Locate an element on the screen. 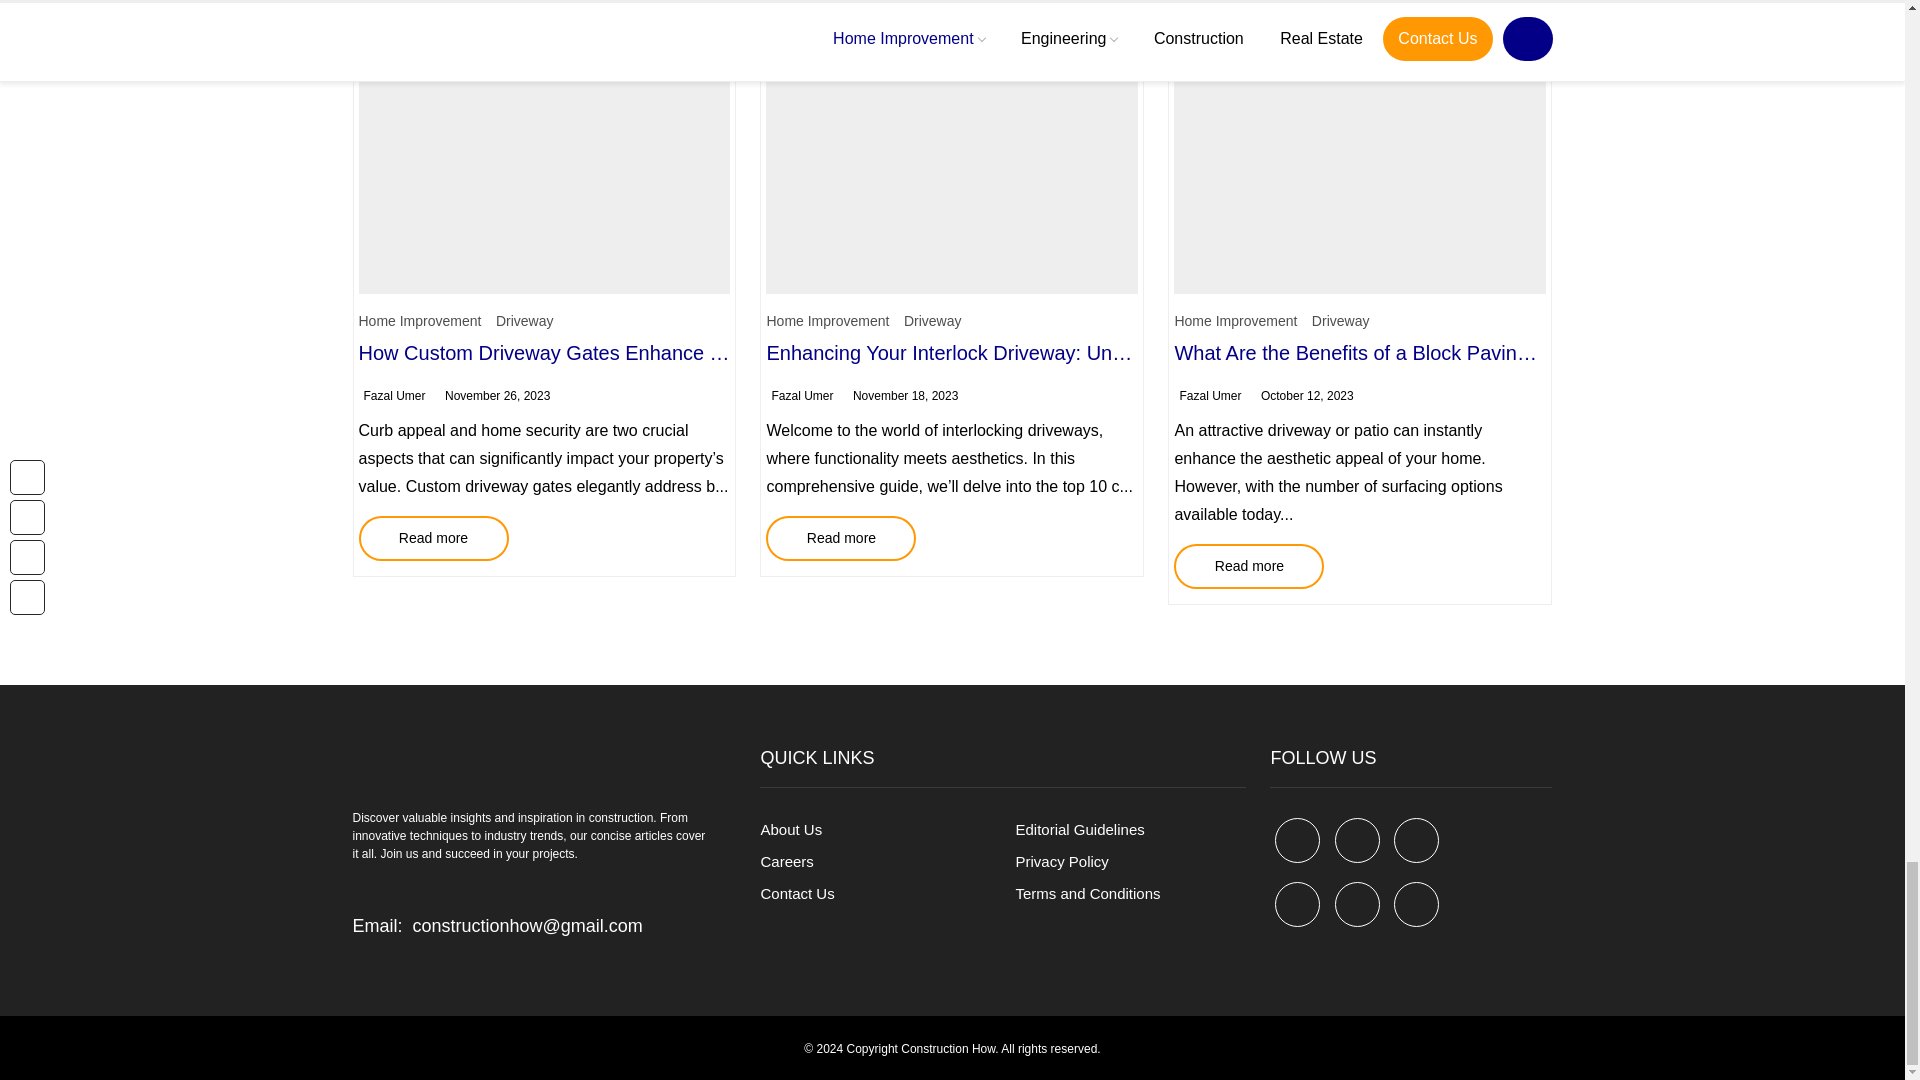 The image size is (1920, 1080). youtube is located at coordinates (1297, 904).